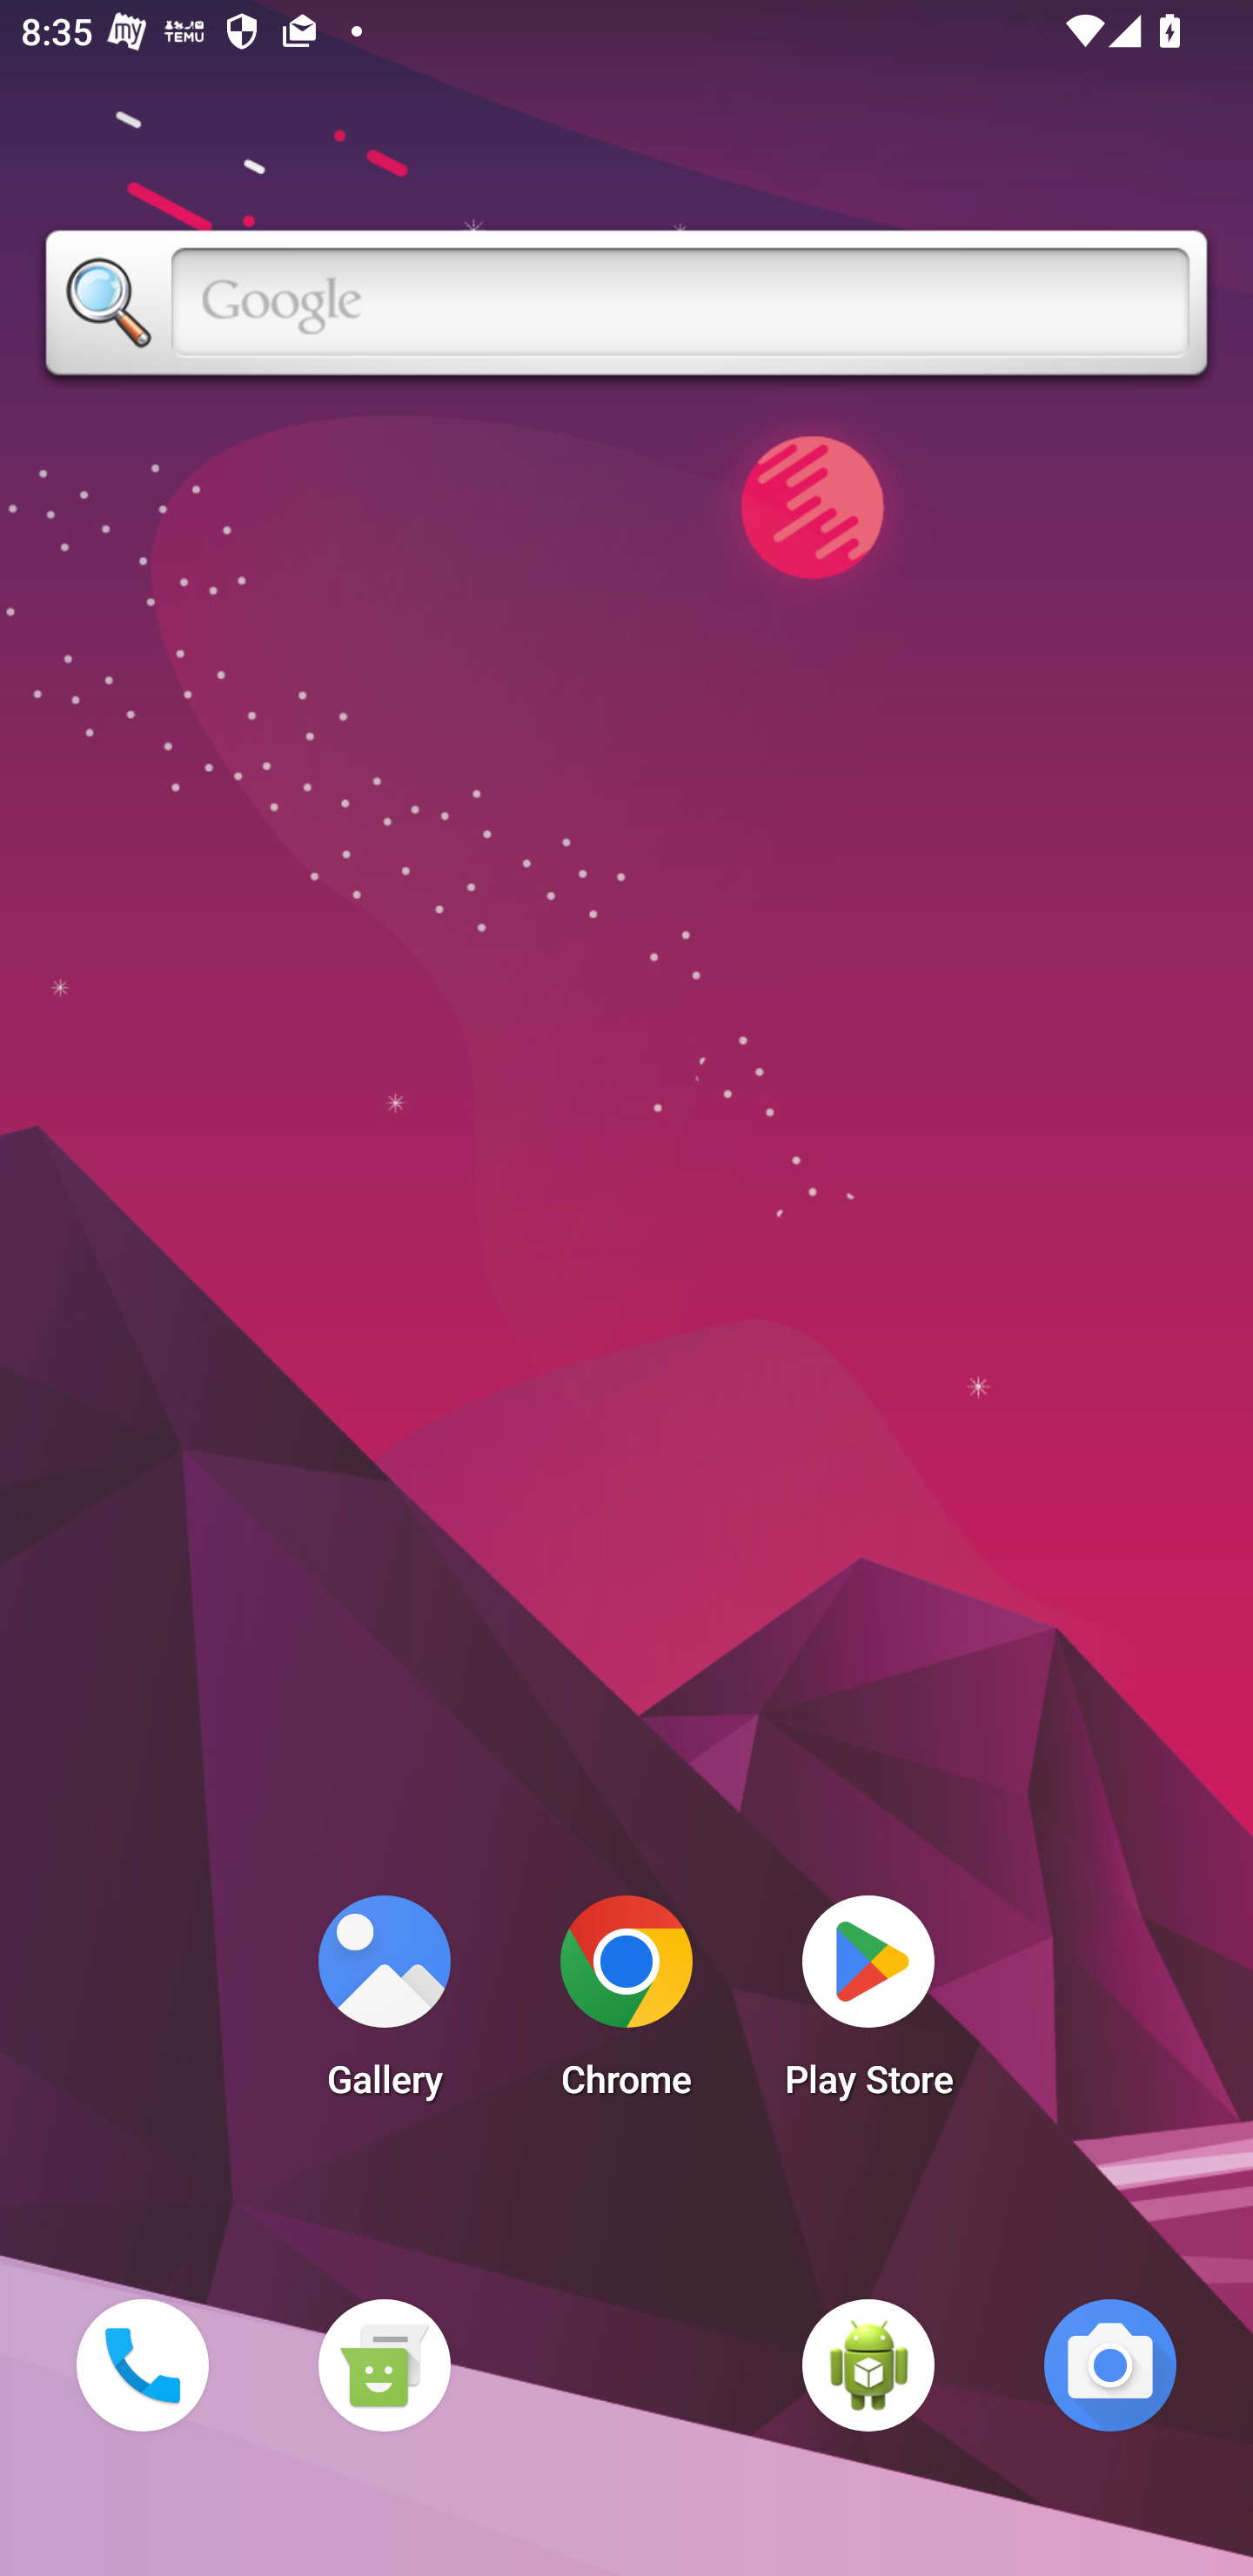 This screenshot has height=2576, width=1253. What do you see at coordinates (384, 2365) in the screenshot?
I see `Messaging` at bounding box center [384, 2365].